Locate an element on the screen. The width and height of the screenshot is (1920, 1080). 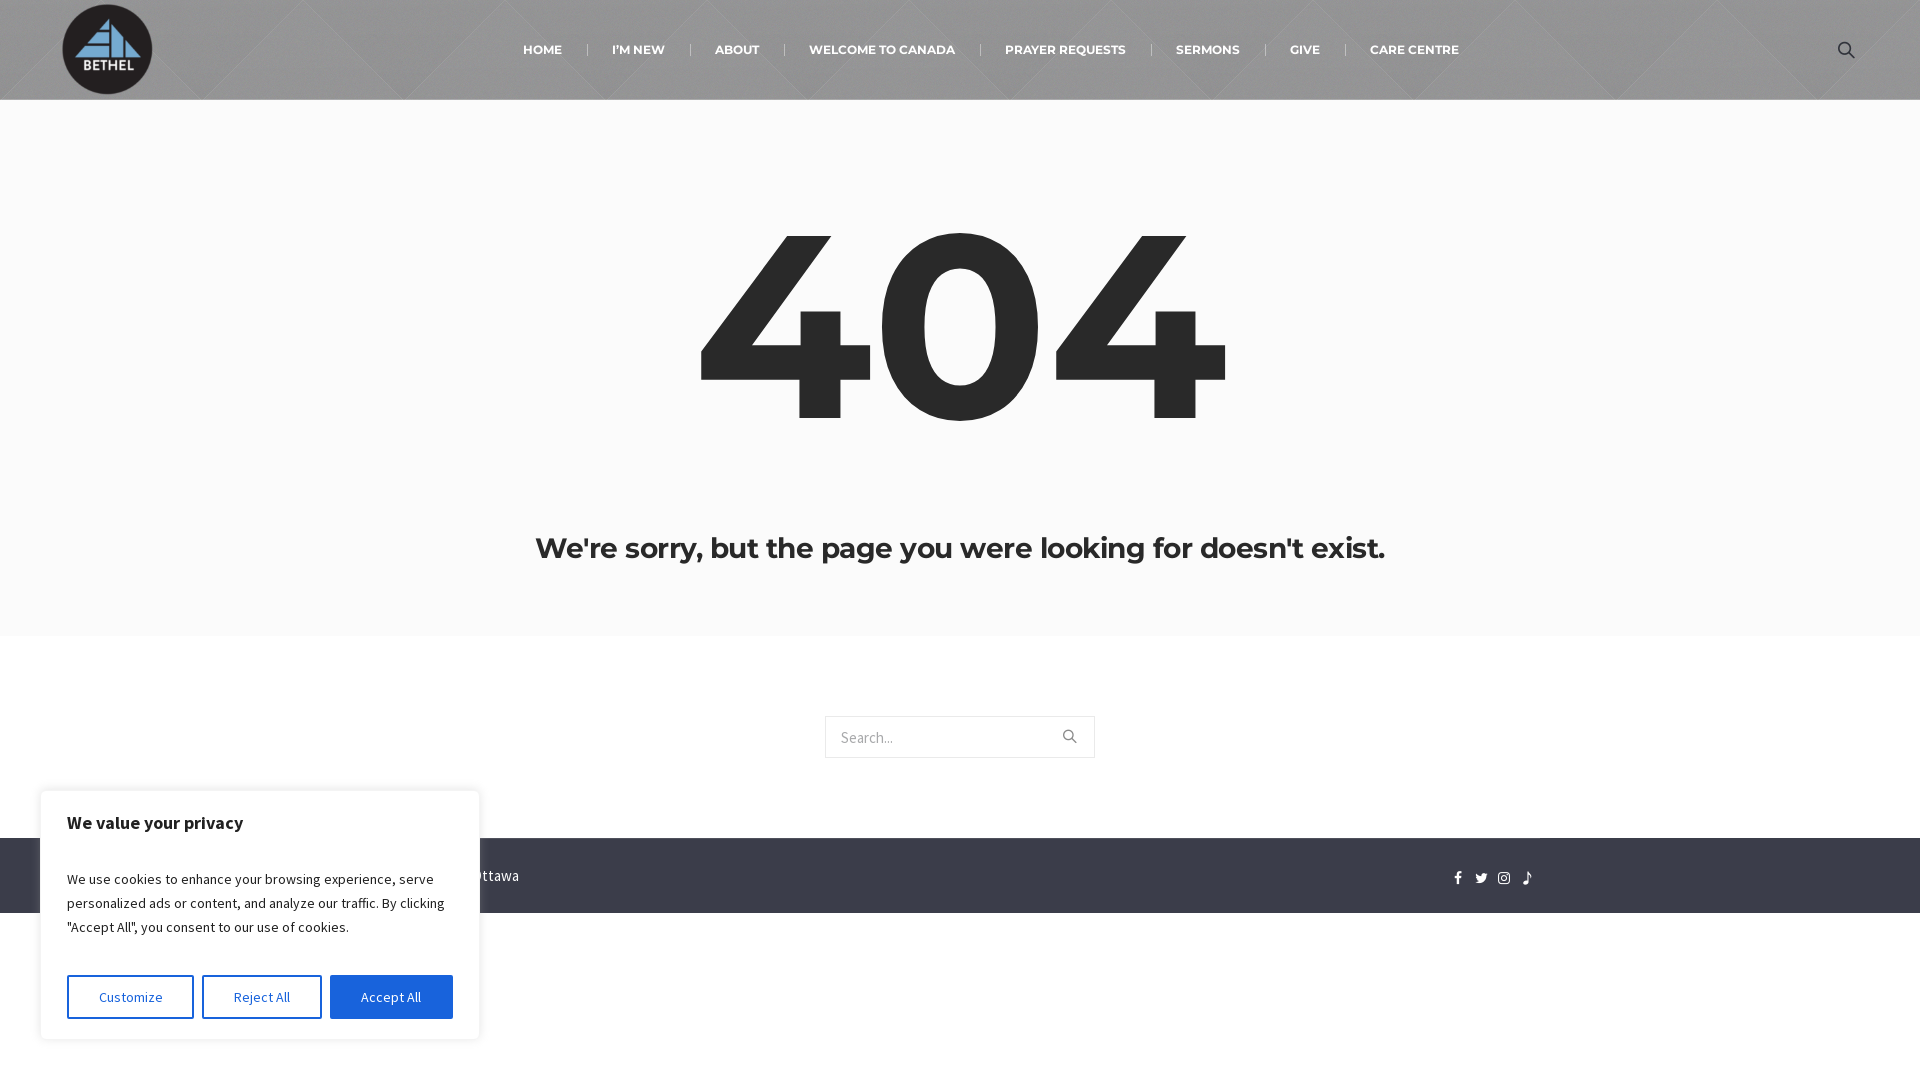
WELCOME TO CANADA is located at coordinates (882, 50).